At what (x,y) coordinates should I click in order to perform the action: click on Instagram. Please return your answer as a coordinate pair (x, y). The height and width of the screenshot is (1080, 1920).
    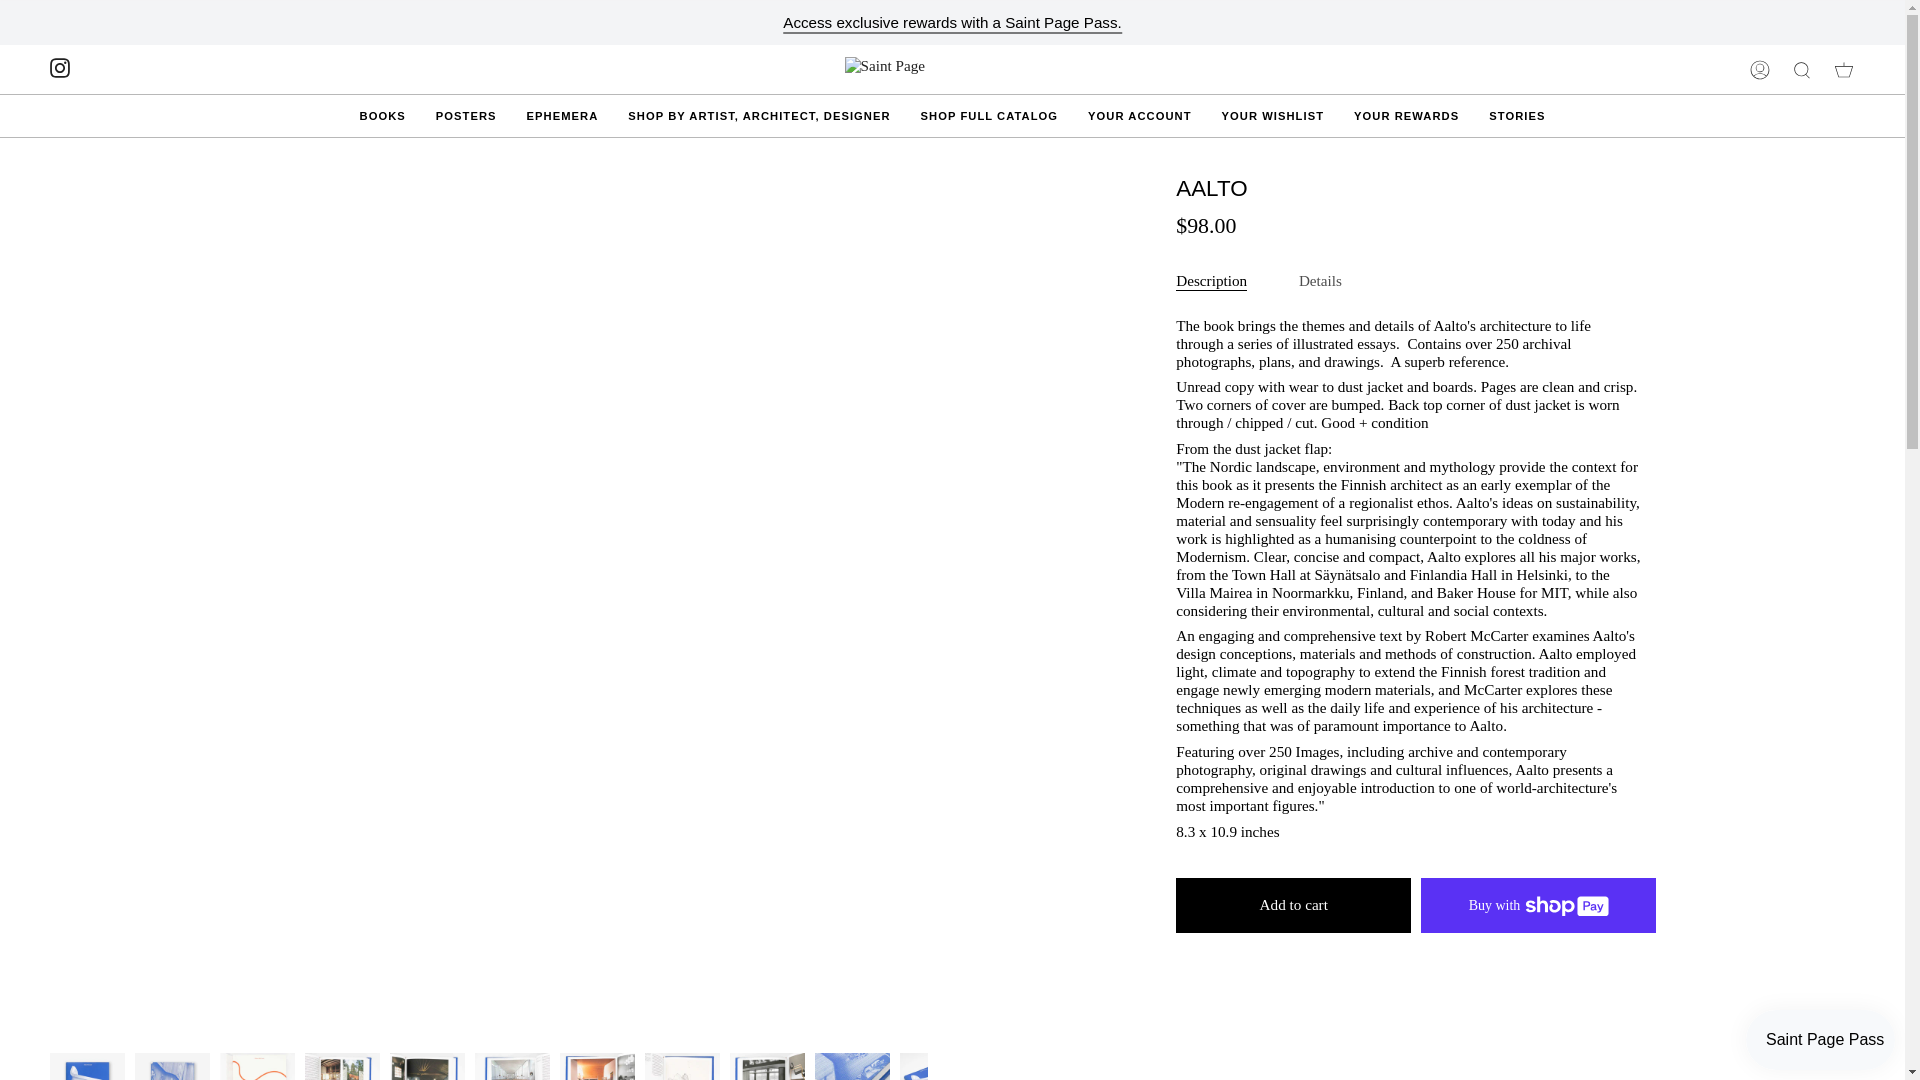
    Looking at the image, I should click on (59, 67).